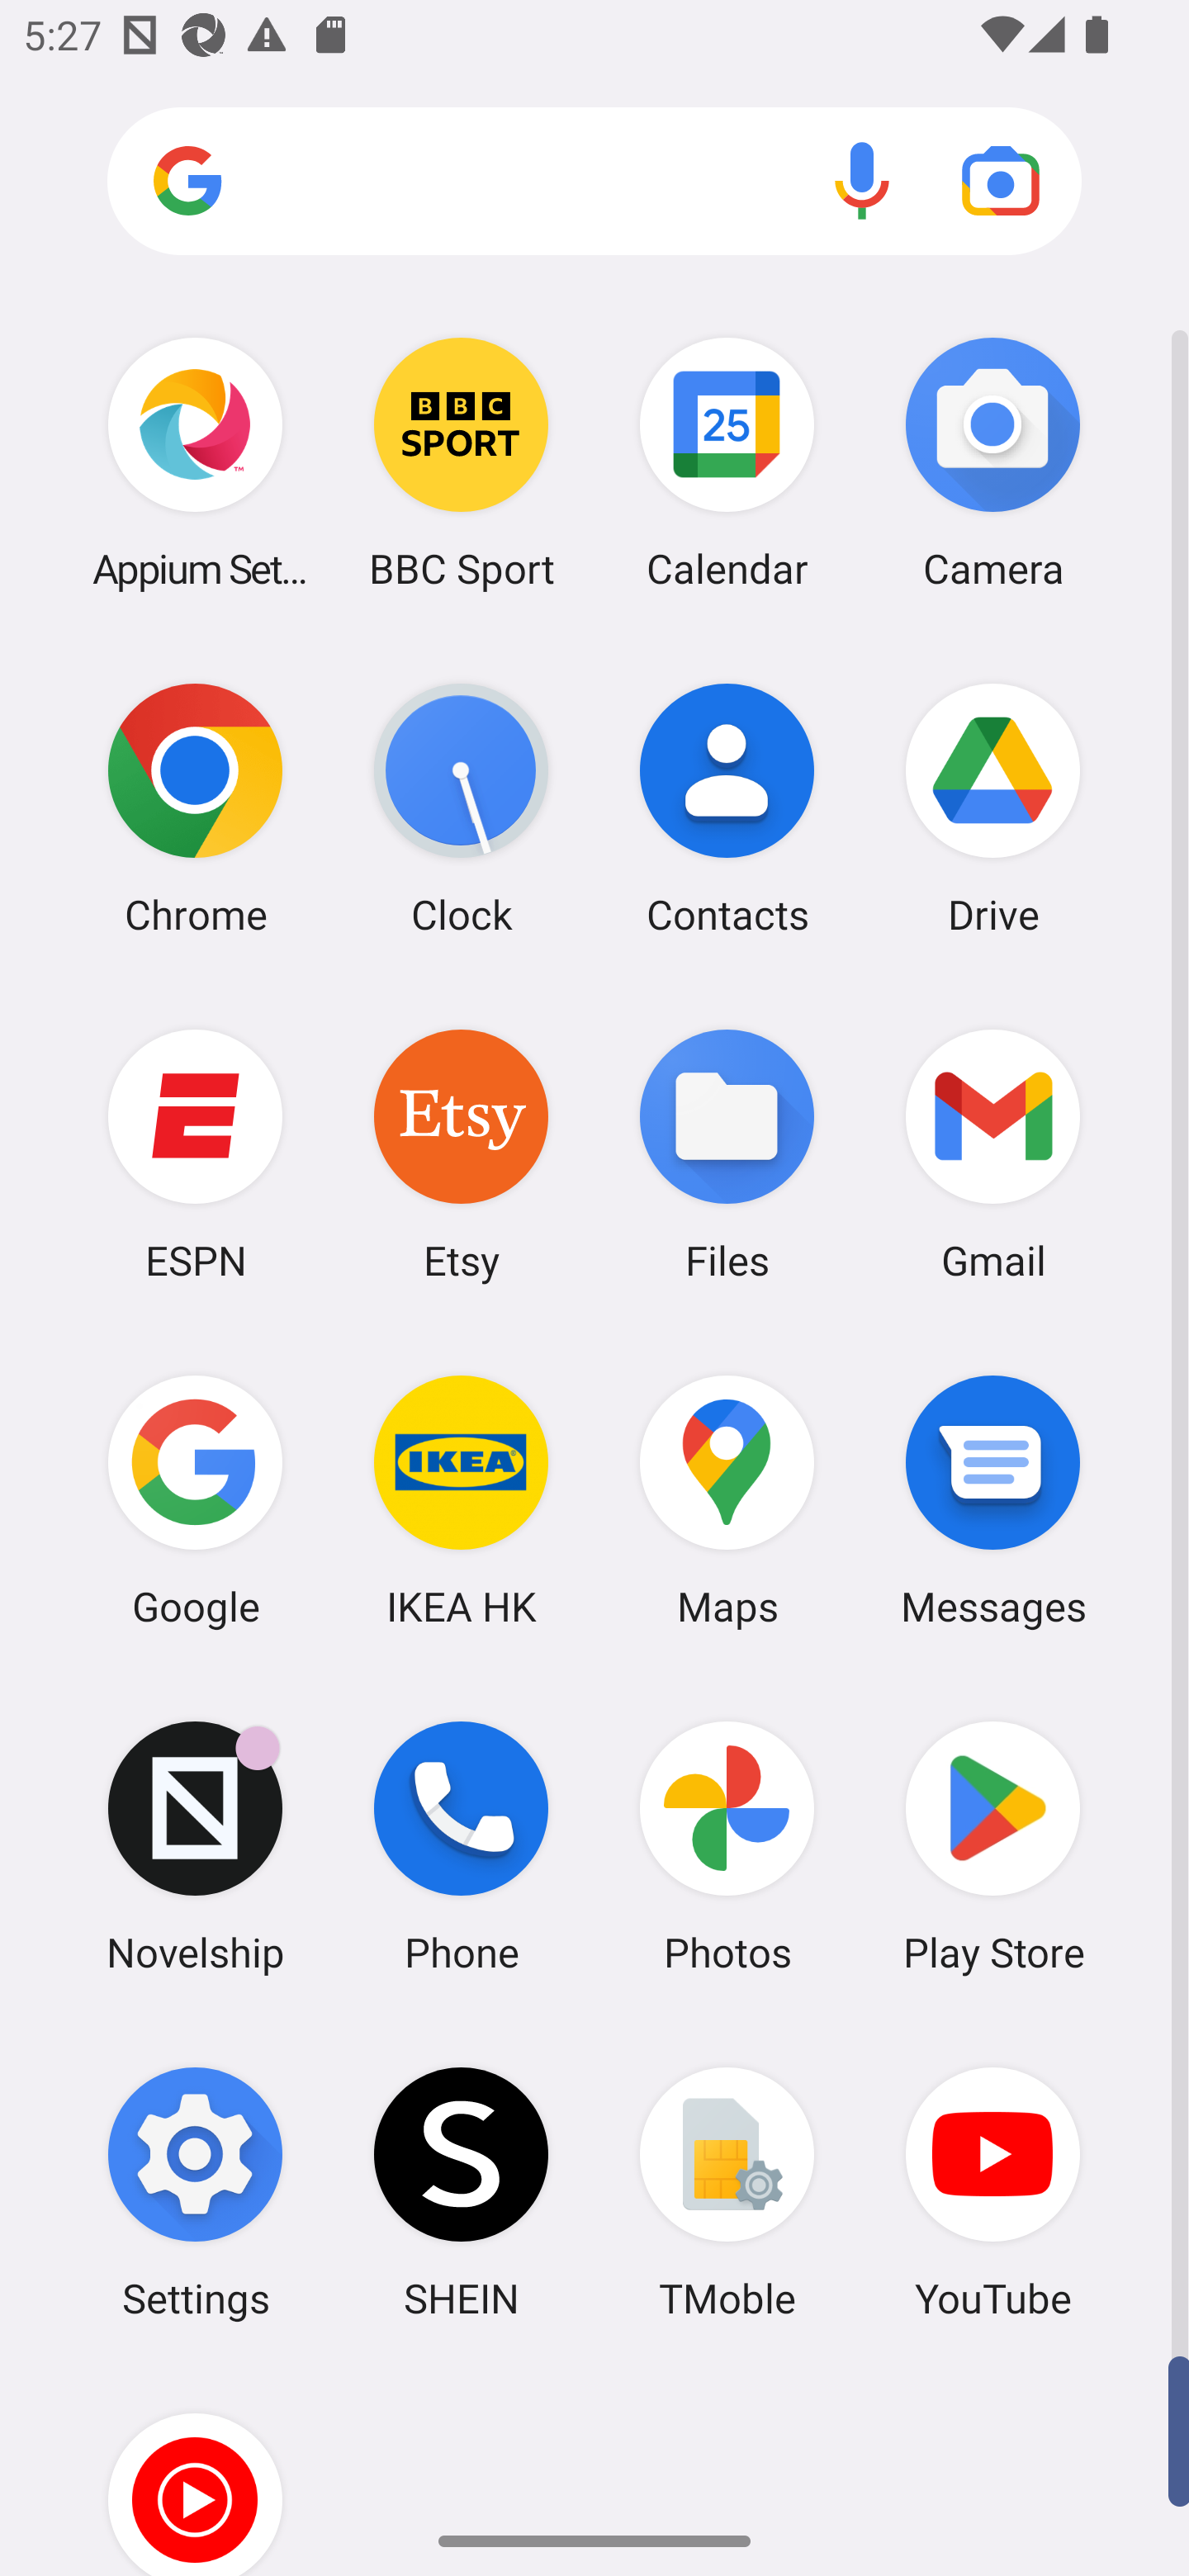 The width and height of the screenshot is (1189, 2576). Describe the element at coordinates (195, 2192) in the screenshot. I see `Settings` at that location.